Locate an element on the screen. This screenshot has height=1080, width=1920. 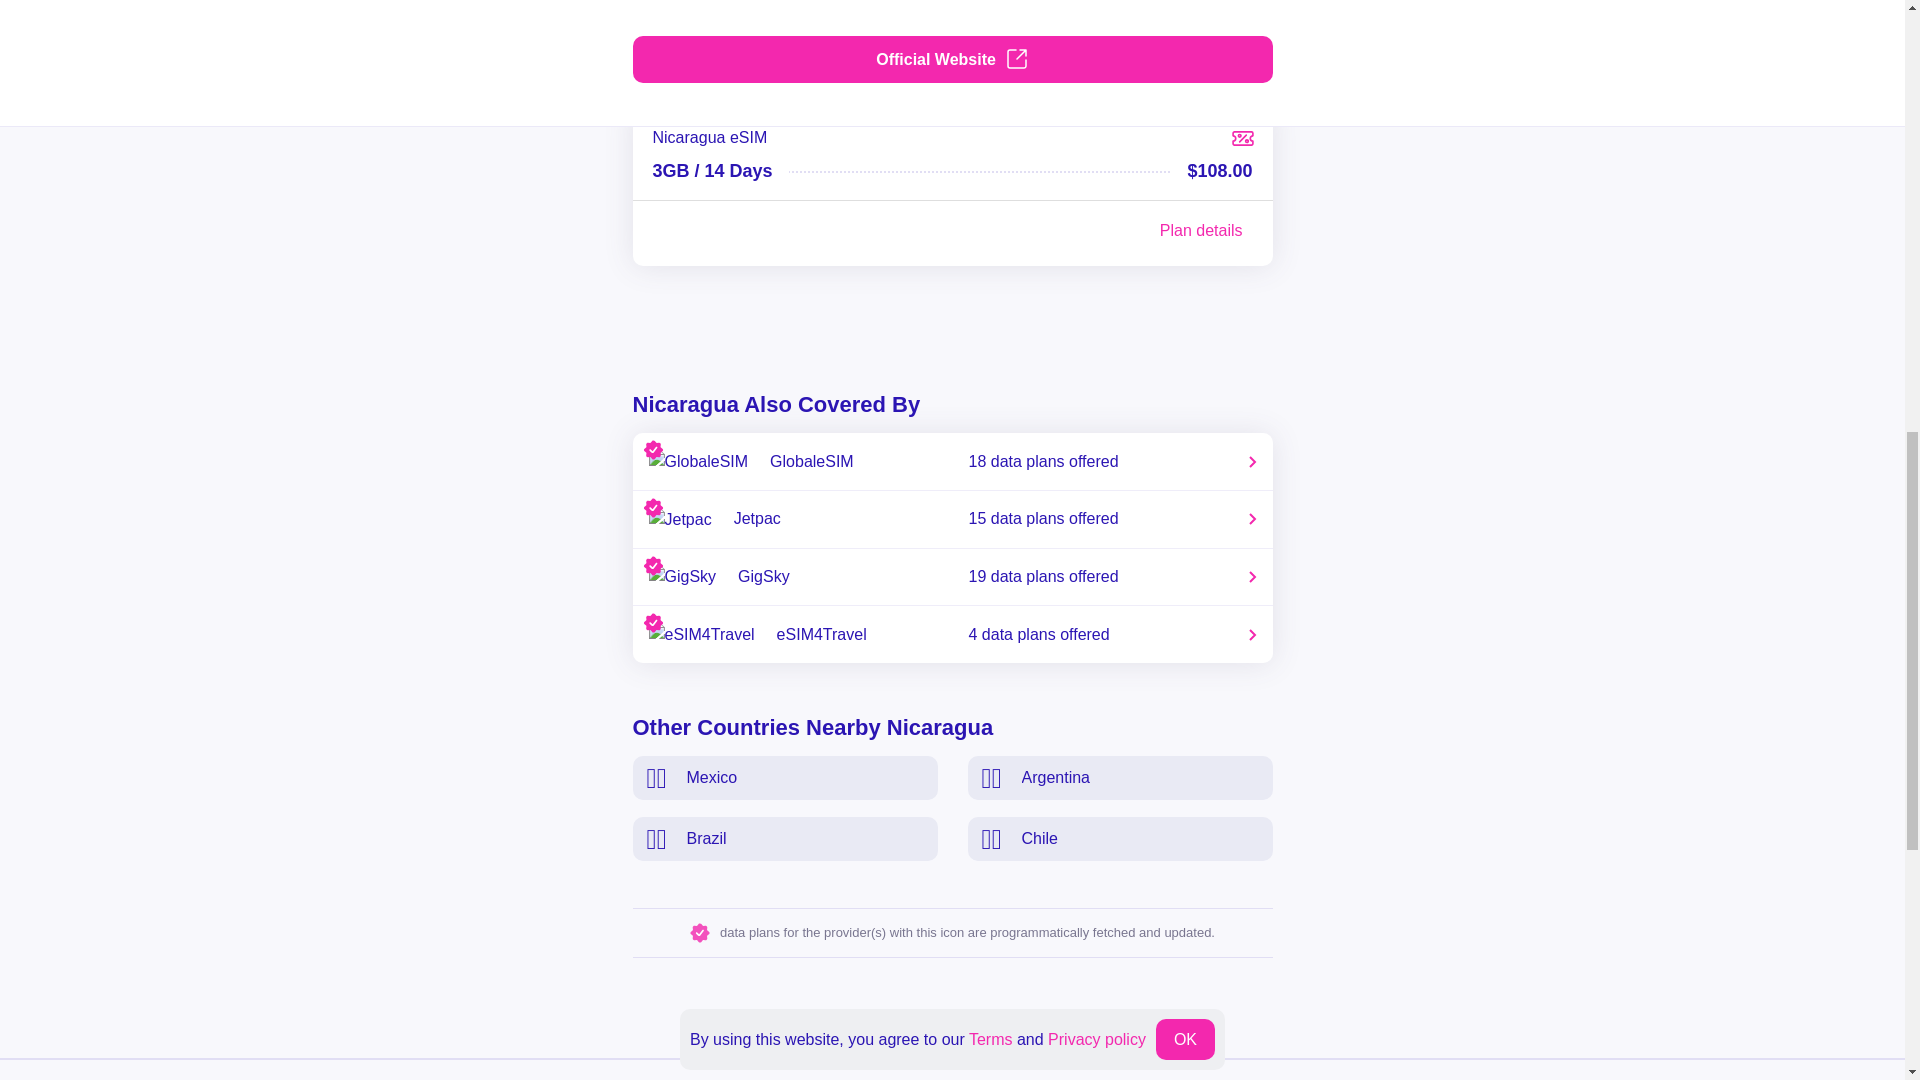
Plan details is located at coordinates (951, 462).